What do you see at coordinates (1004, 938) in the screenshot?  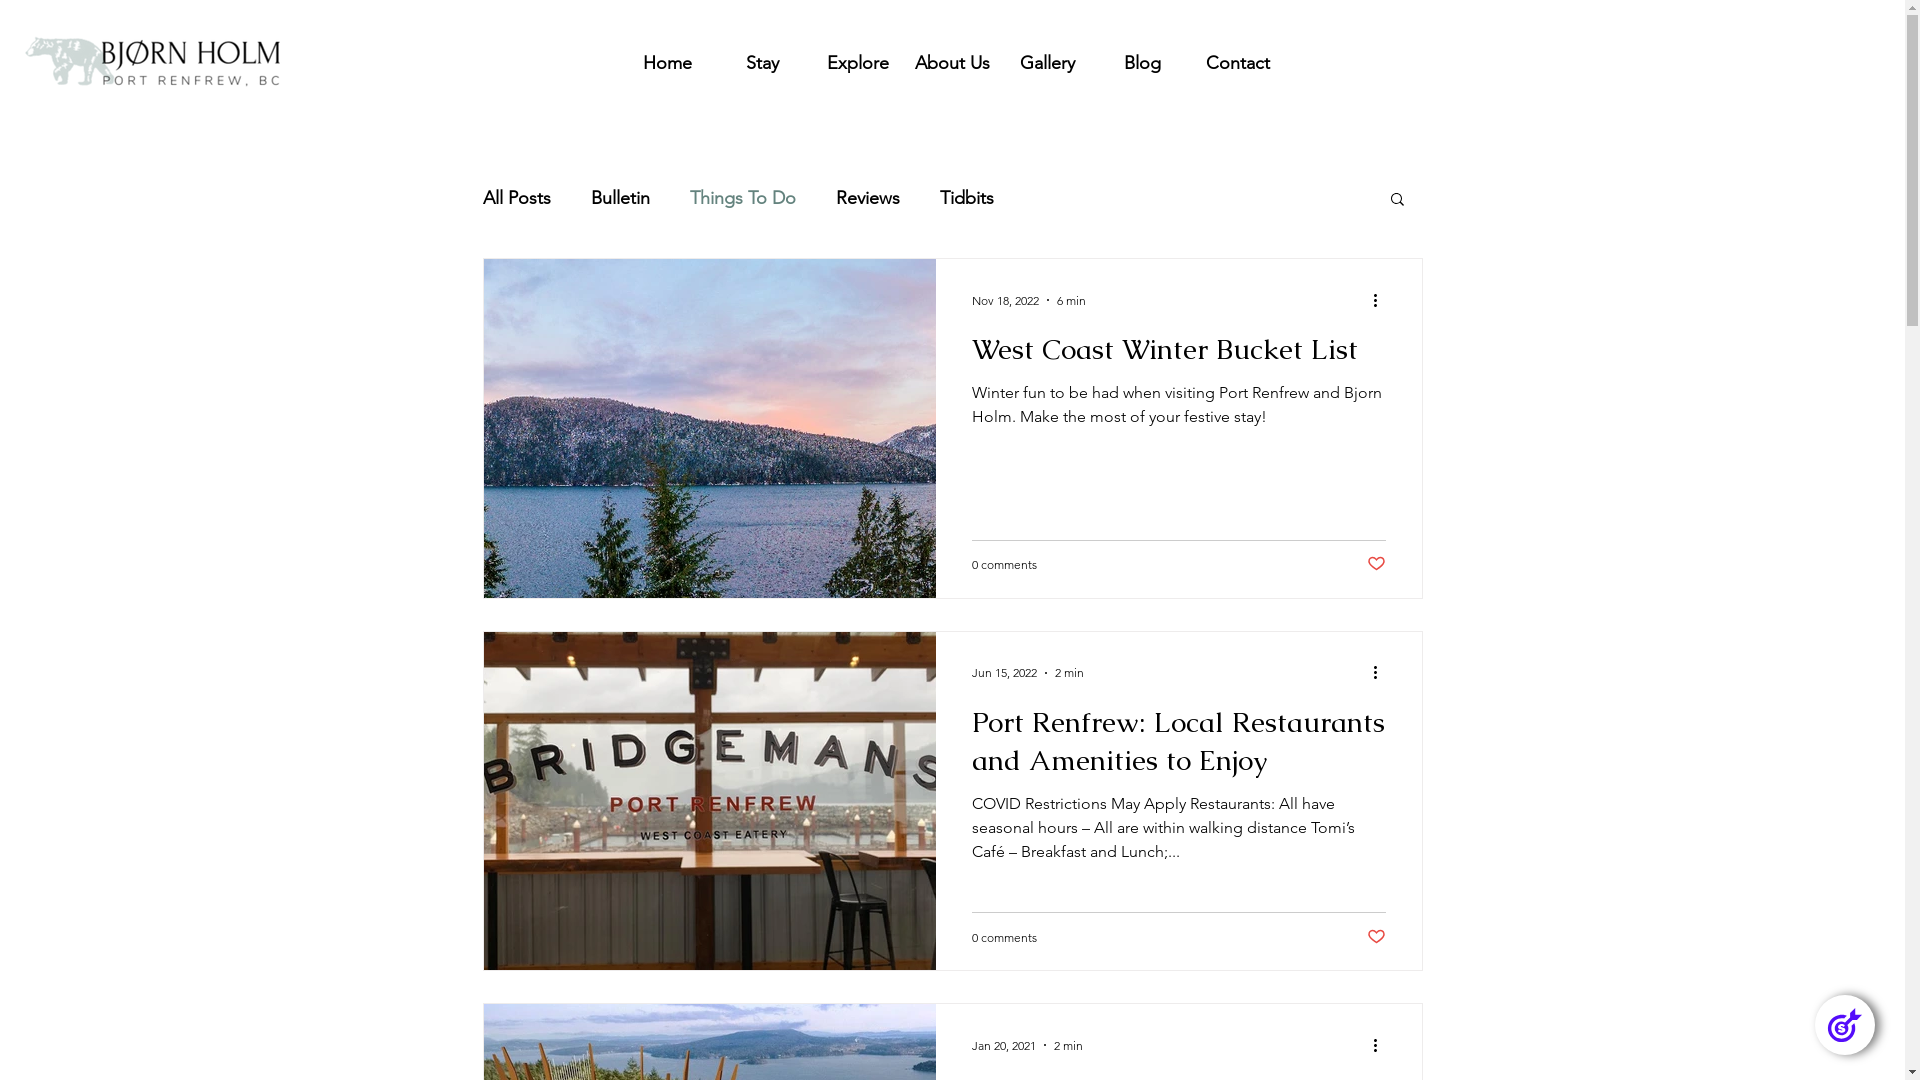 I see `0 comments` at bounding box center [1004, 938].